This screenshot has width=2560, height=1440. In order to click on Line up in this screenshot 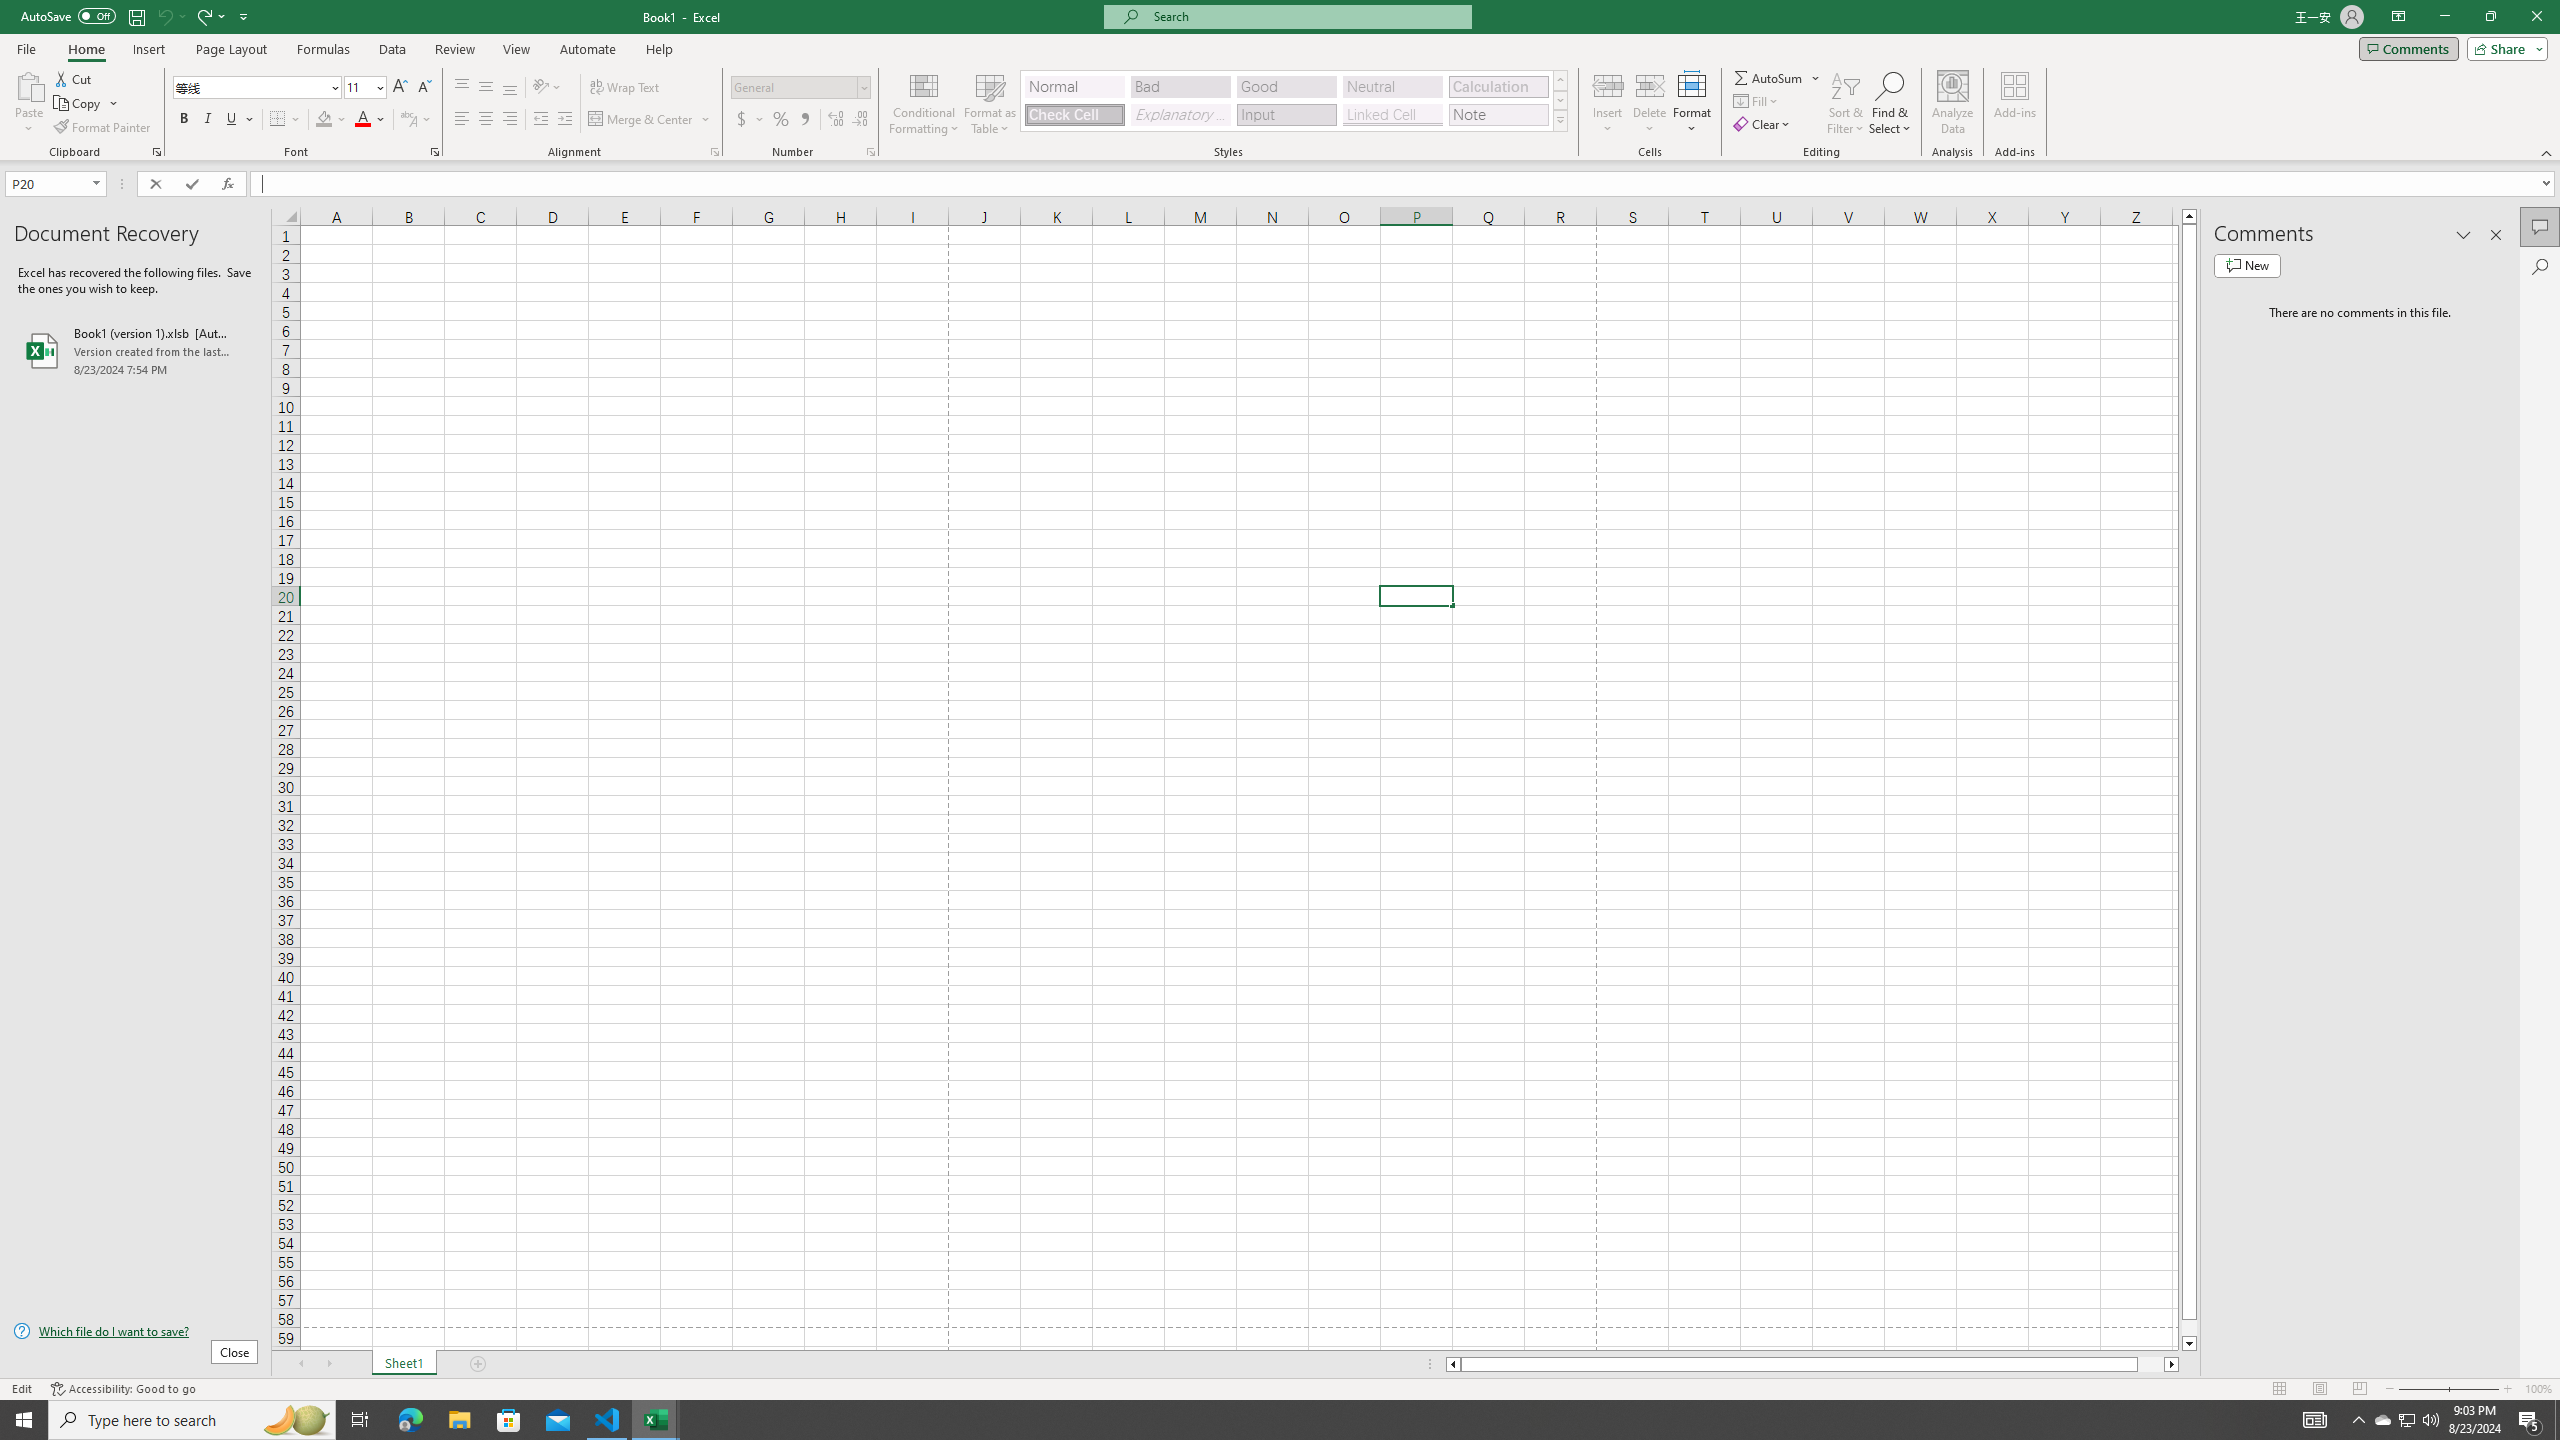, I will do `click(2190, 216)`.